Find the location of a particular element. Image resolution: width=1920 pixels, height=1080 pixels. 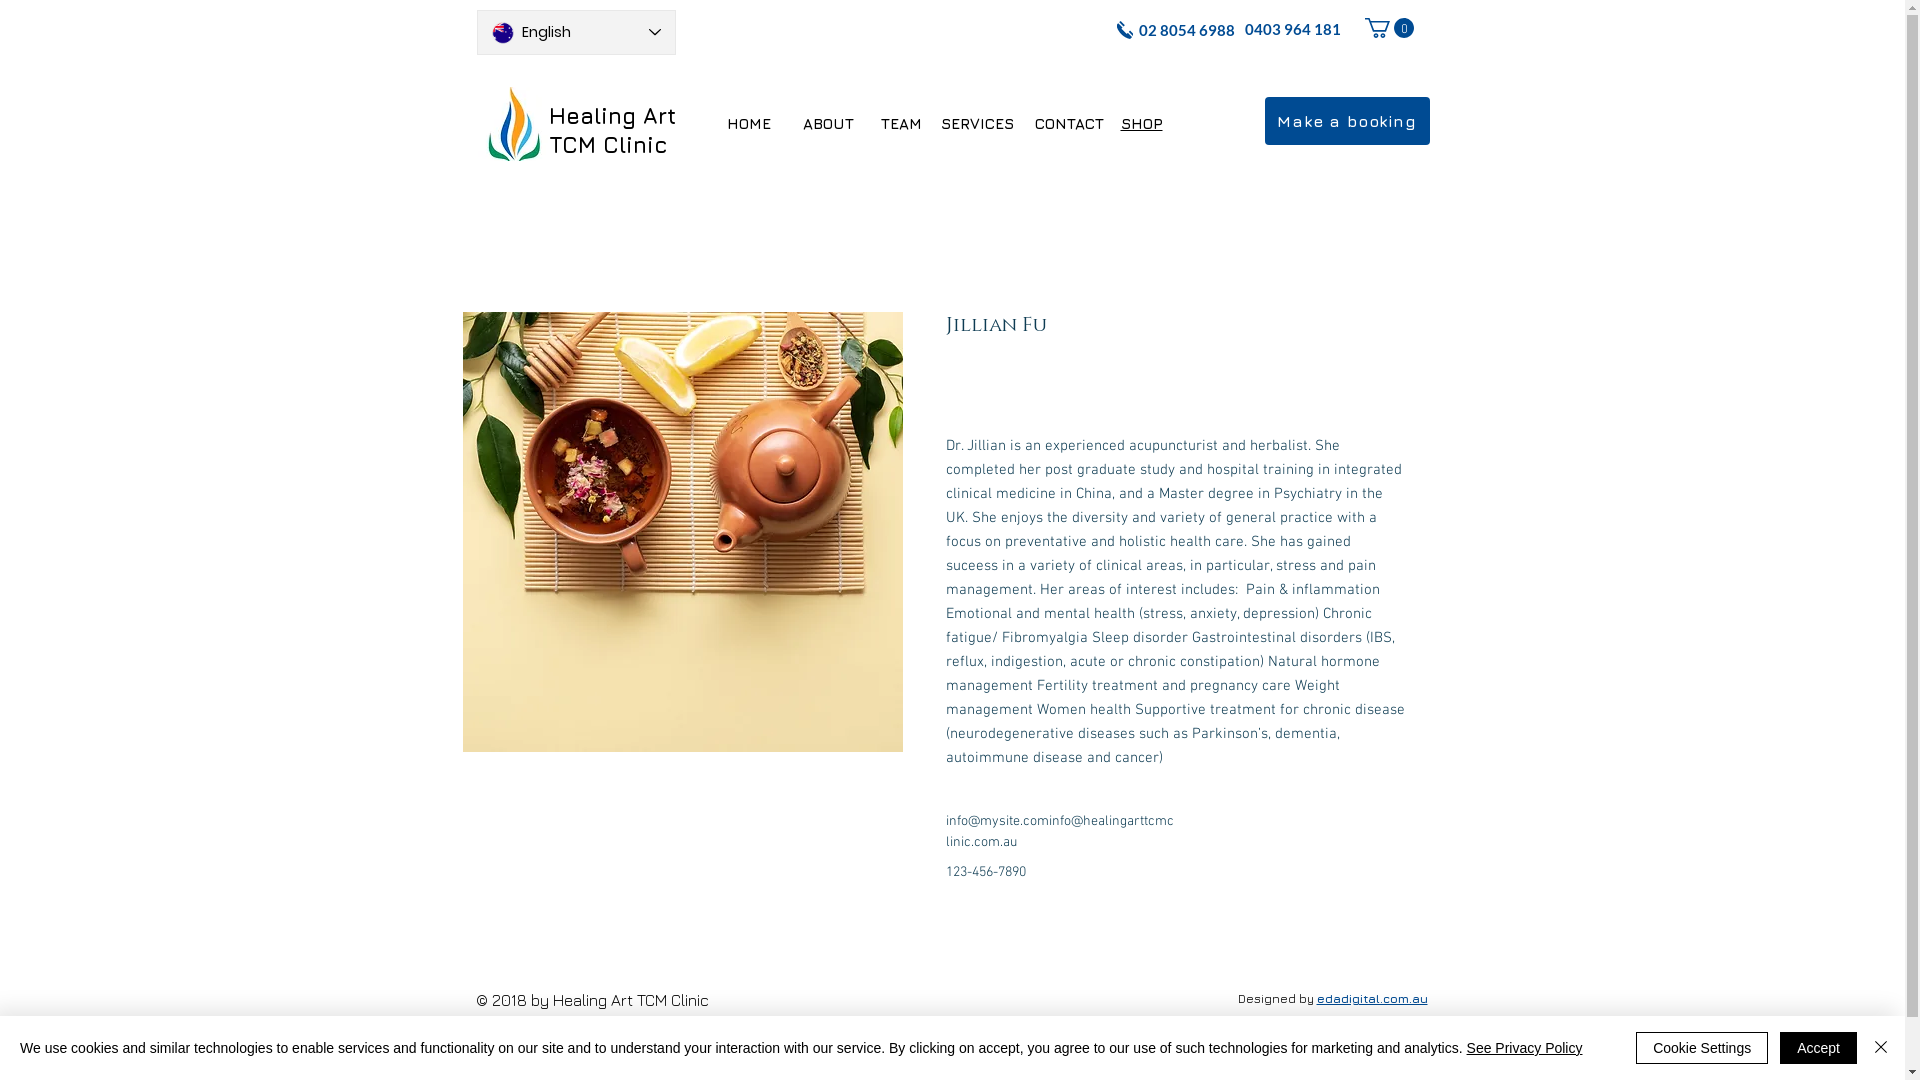

Make a booking is located at coordinates (1346, 121).